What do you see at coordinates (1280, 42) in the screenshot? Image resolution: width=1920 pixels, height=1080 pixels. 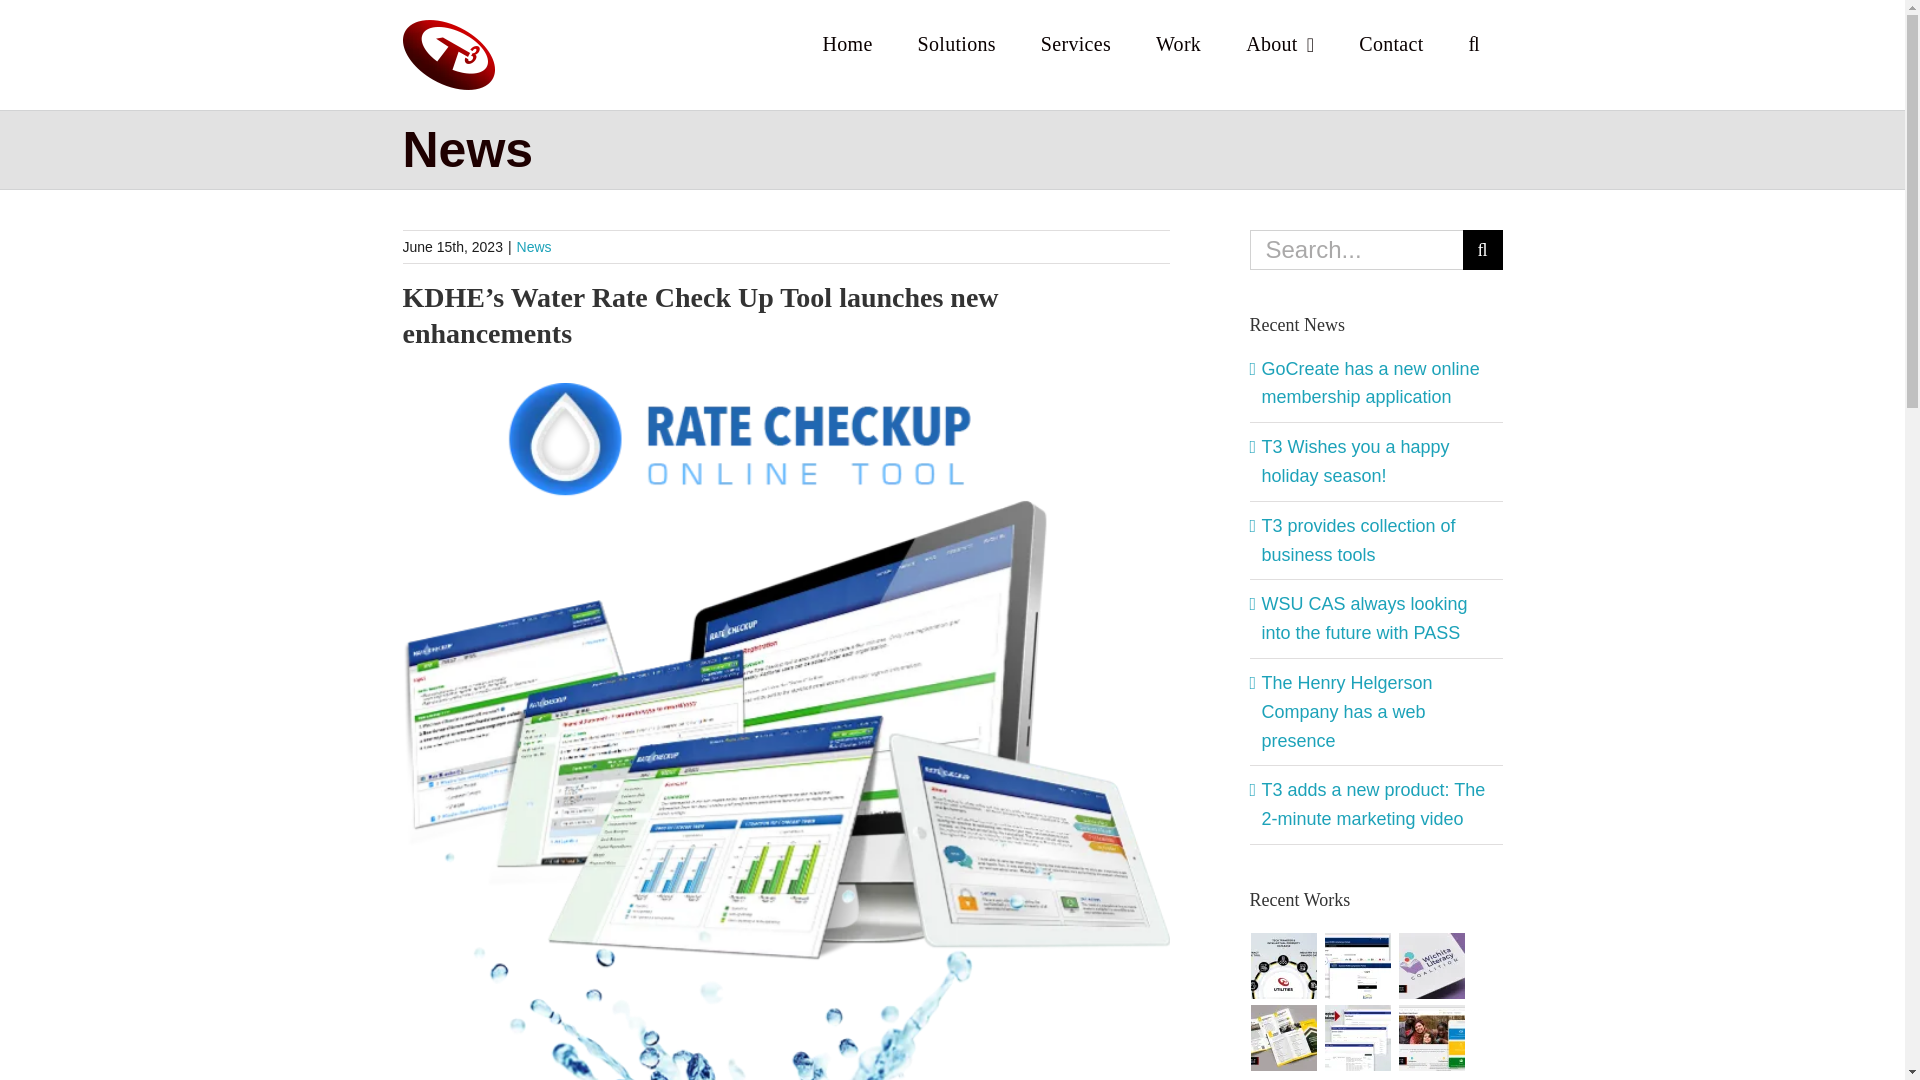 I see `About` at bounding box center [1280, 42].